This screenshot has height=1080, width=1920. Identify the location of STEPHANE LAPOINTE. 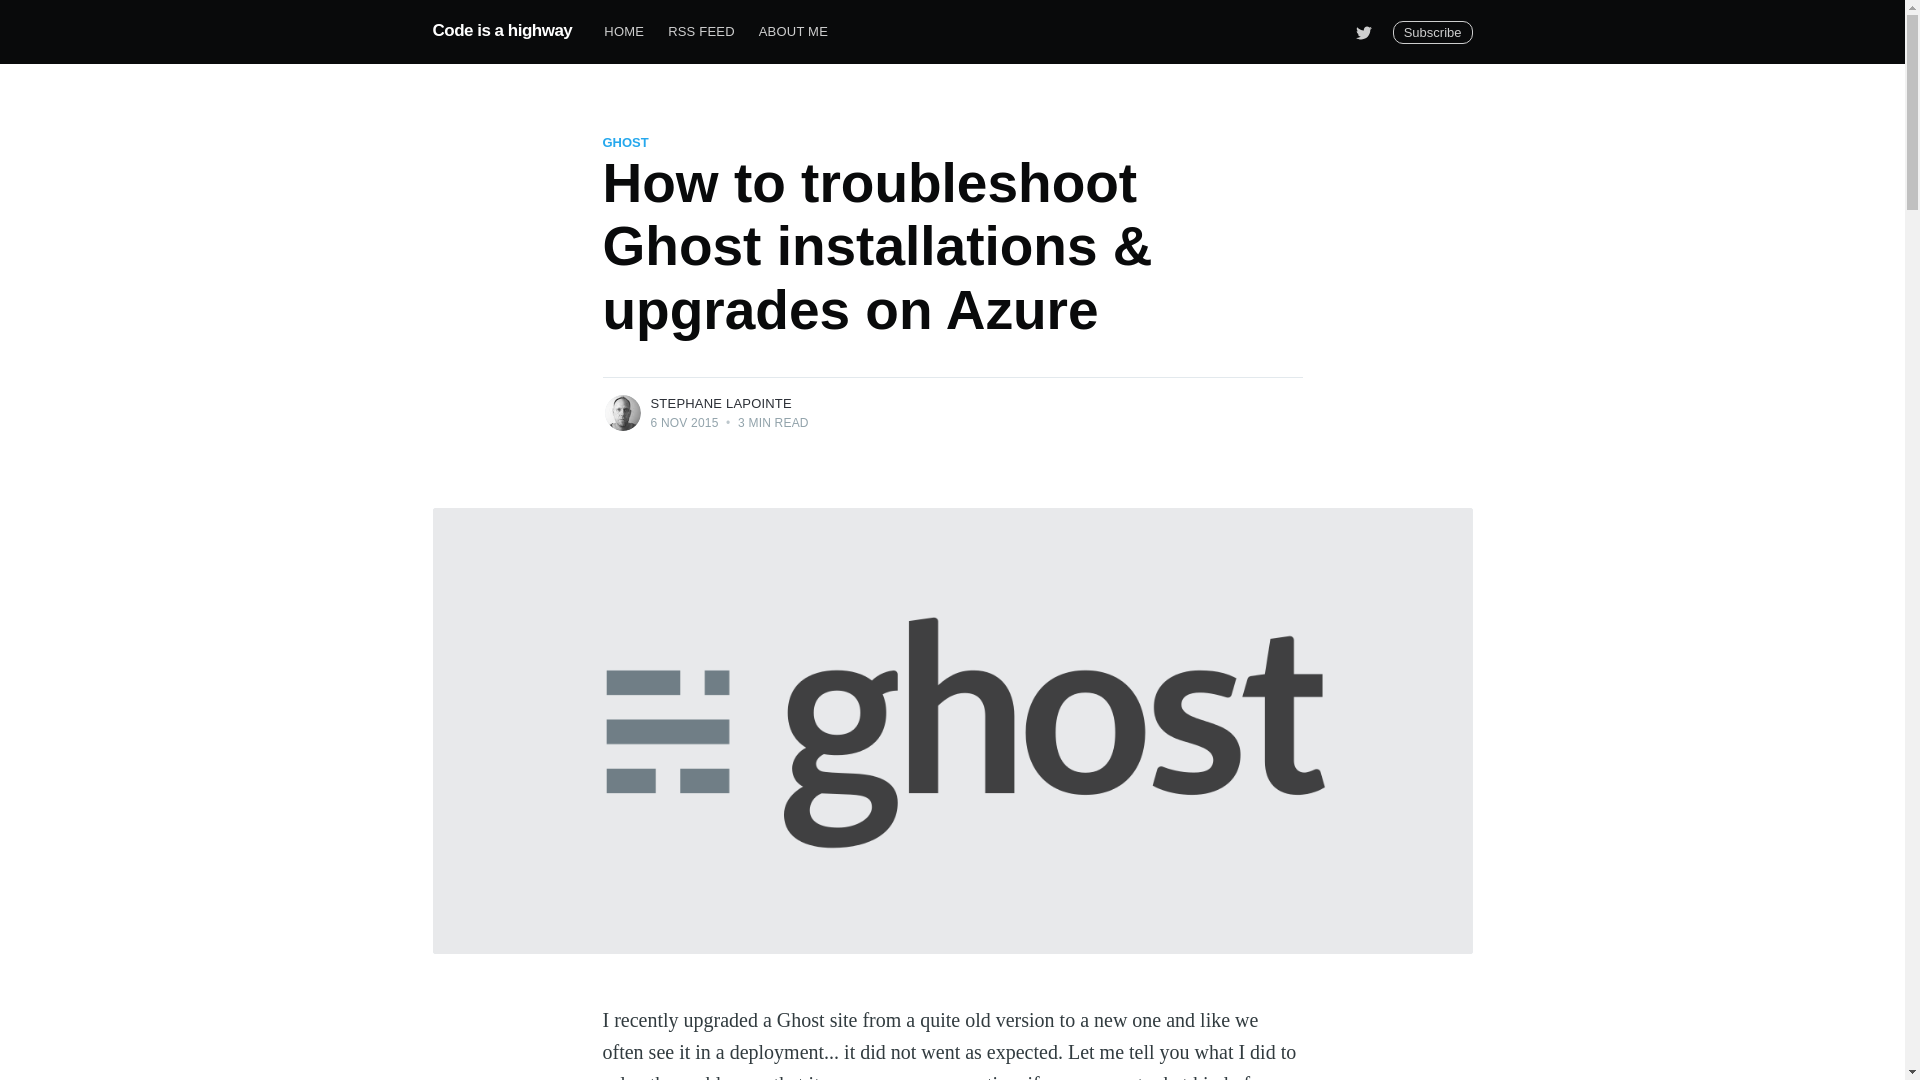
(720, 404).